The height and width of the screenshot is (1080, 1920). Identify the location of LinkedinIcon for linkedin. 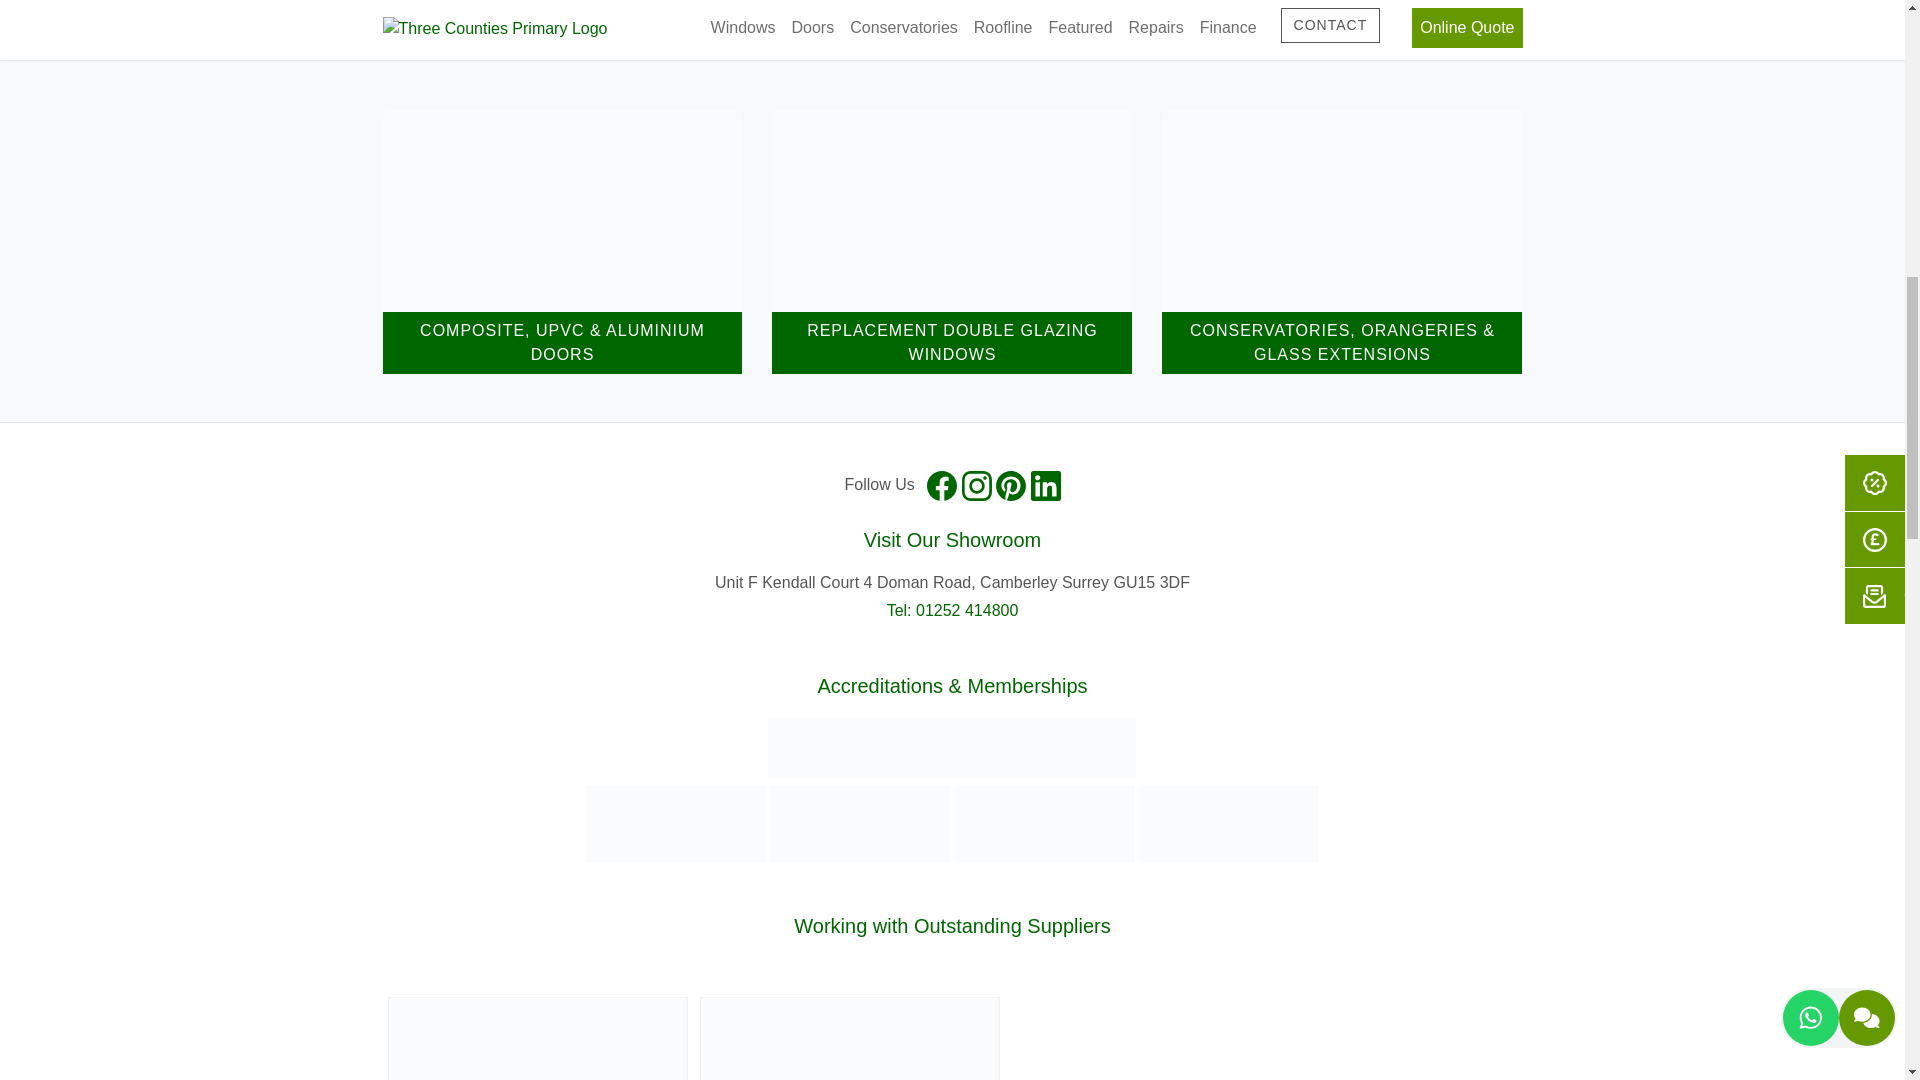
(1046, 486).